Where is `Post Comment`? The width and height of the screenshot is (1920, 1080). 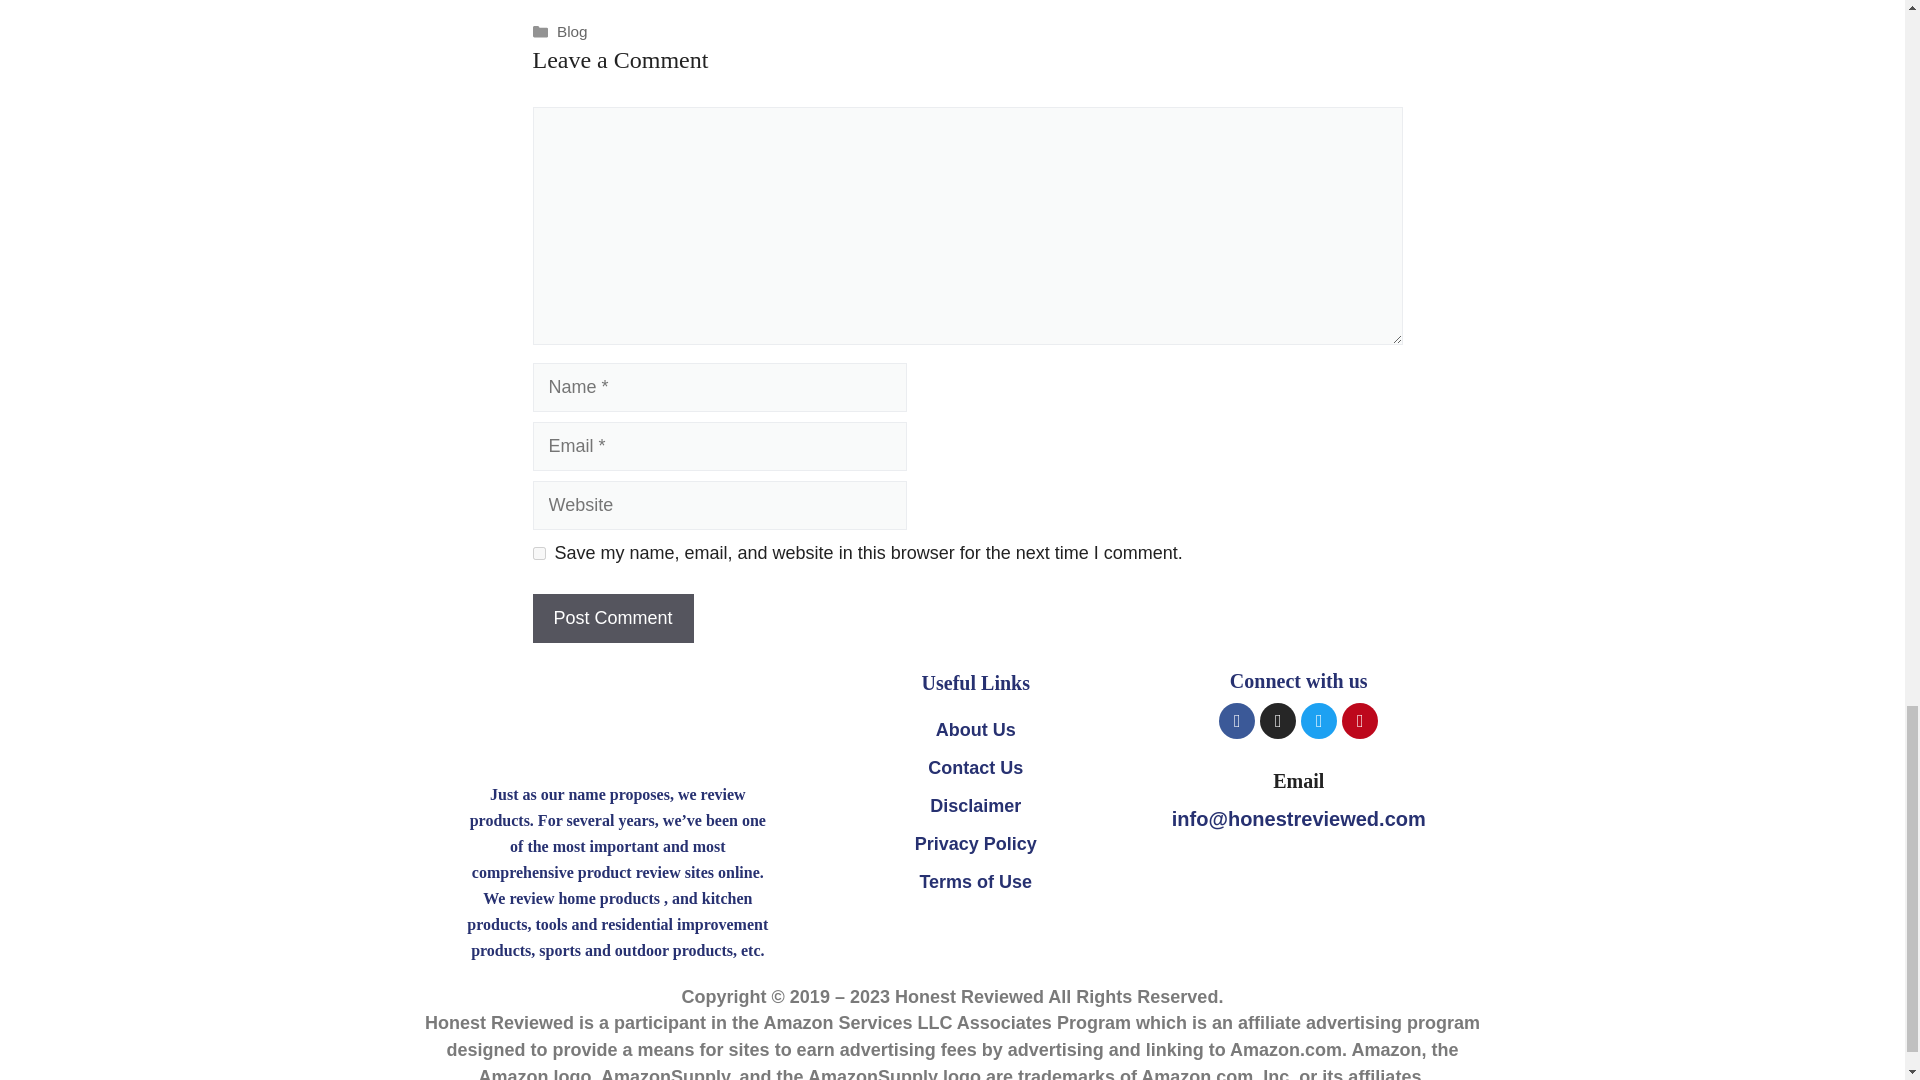 Post Comment is located at coordinates (612, 618).